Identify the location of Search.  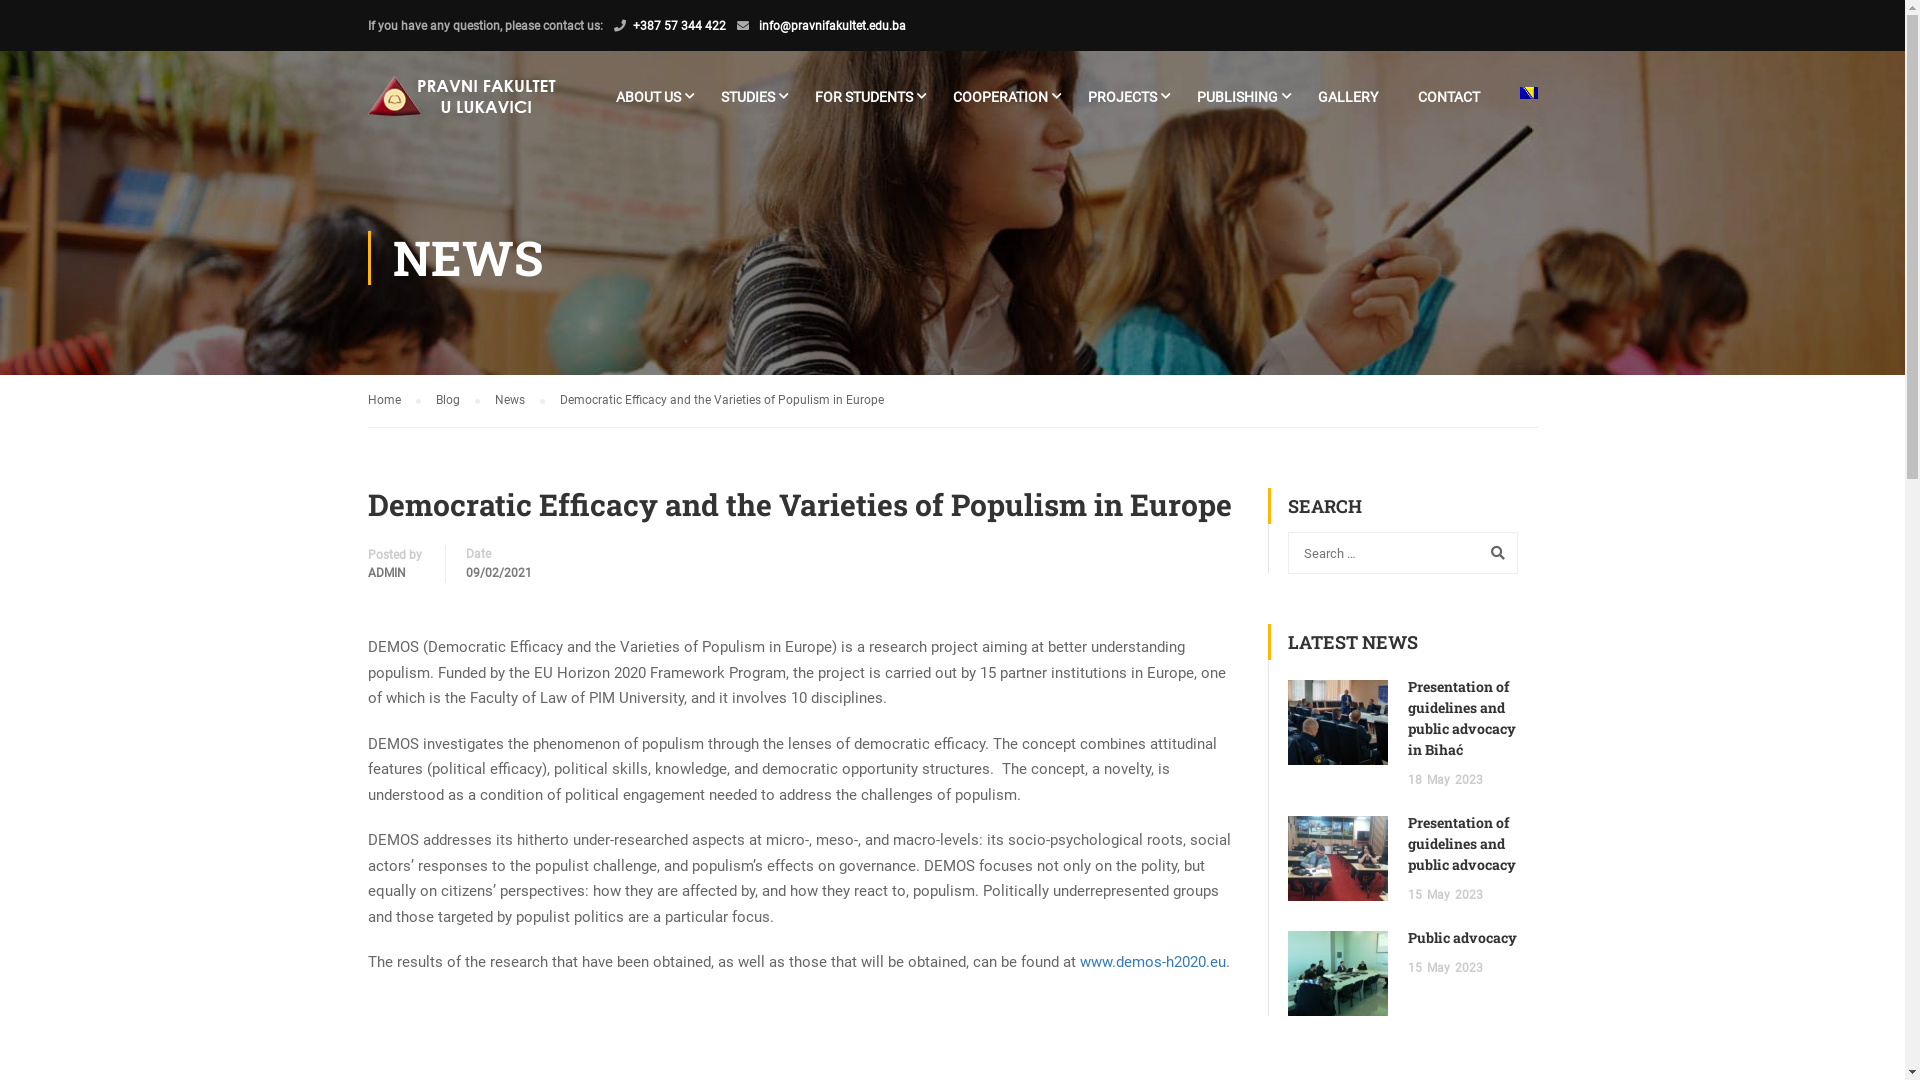
(1493, 553).